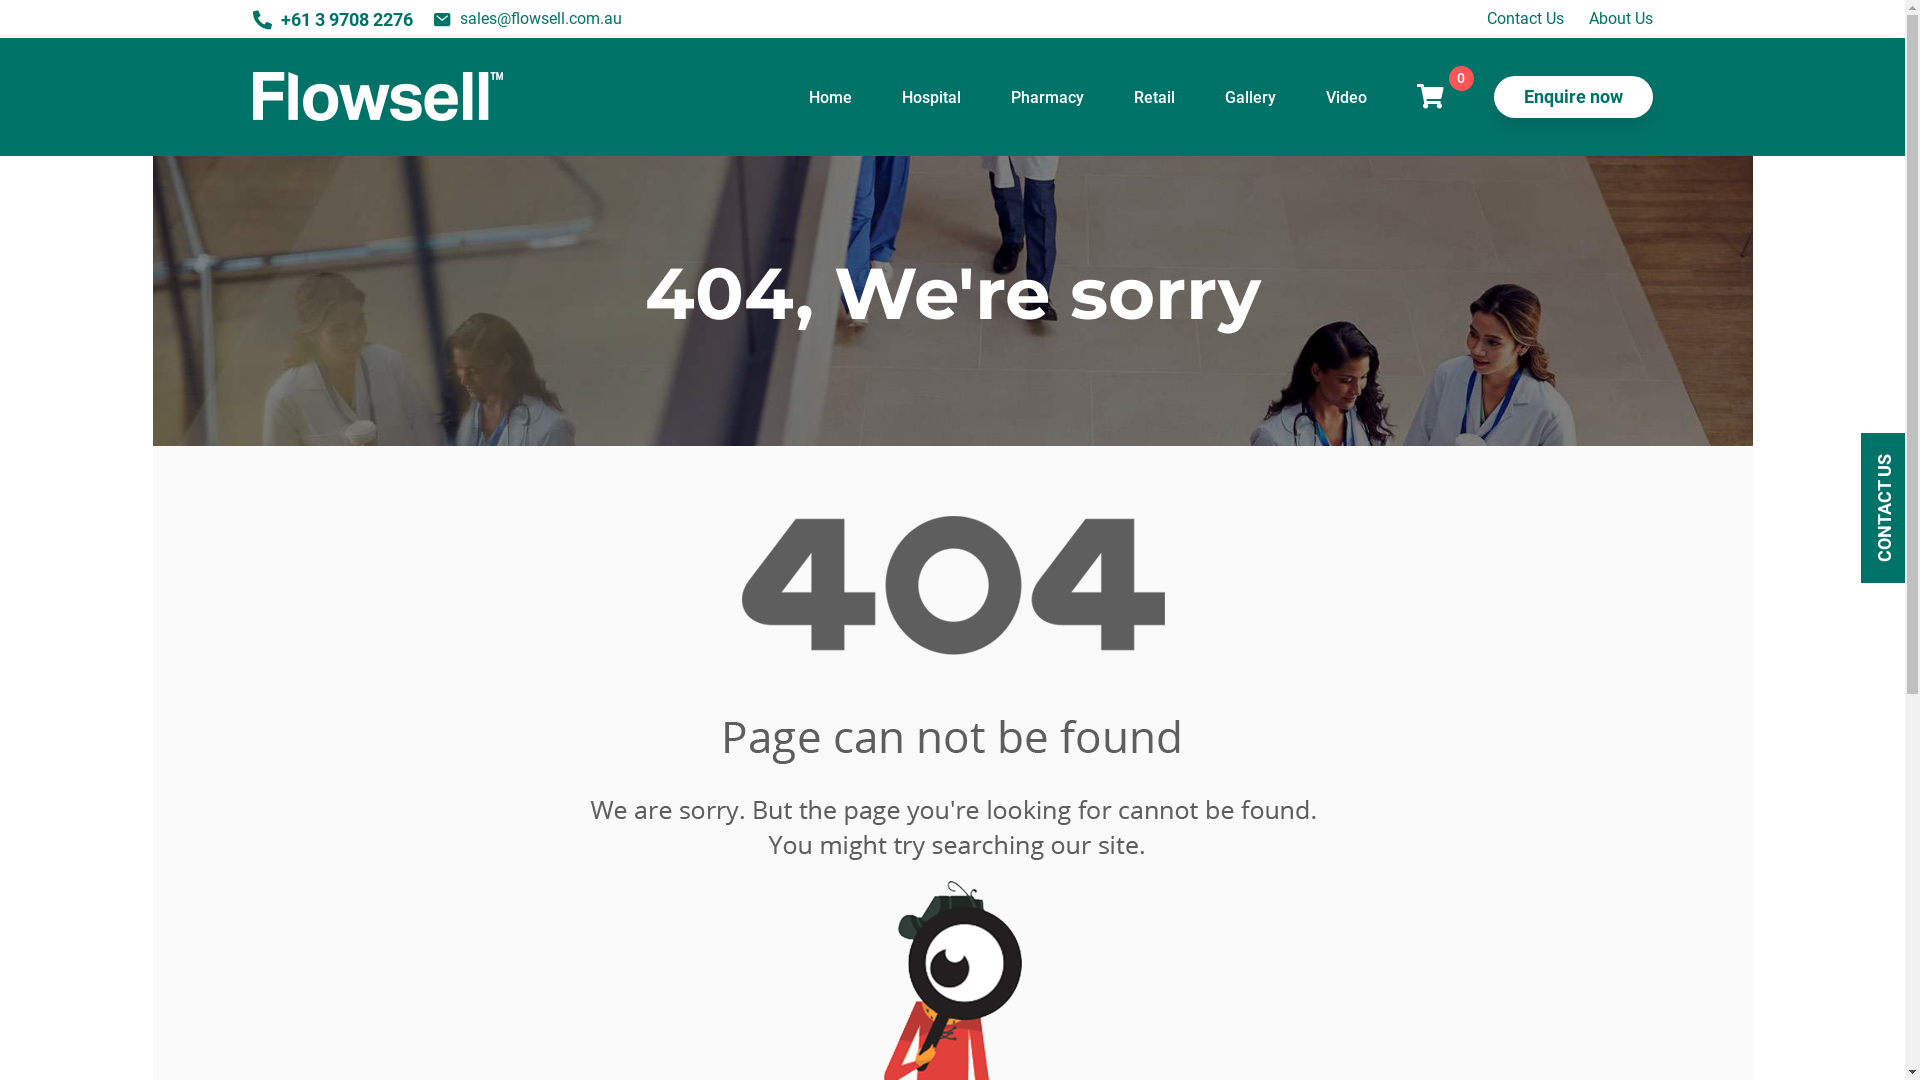 The image size is (1920, 1080). Describe the element at coordinates (1524, 18) in the screenshot. I see `Contact Us` at that location.